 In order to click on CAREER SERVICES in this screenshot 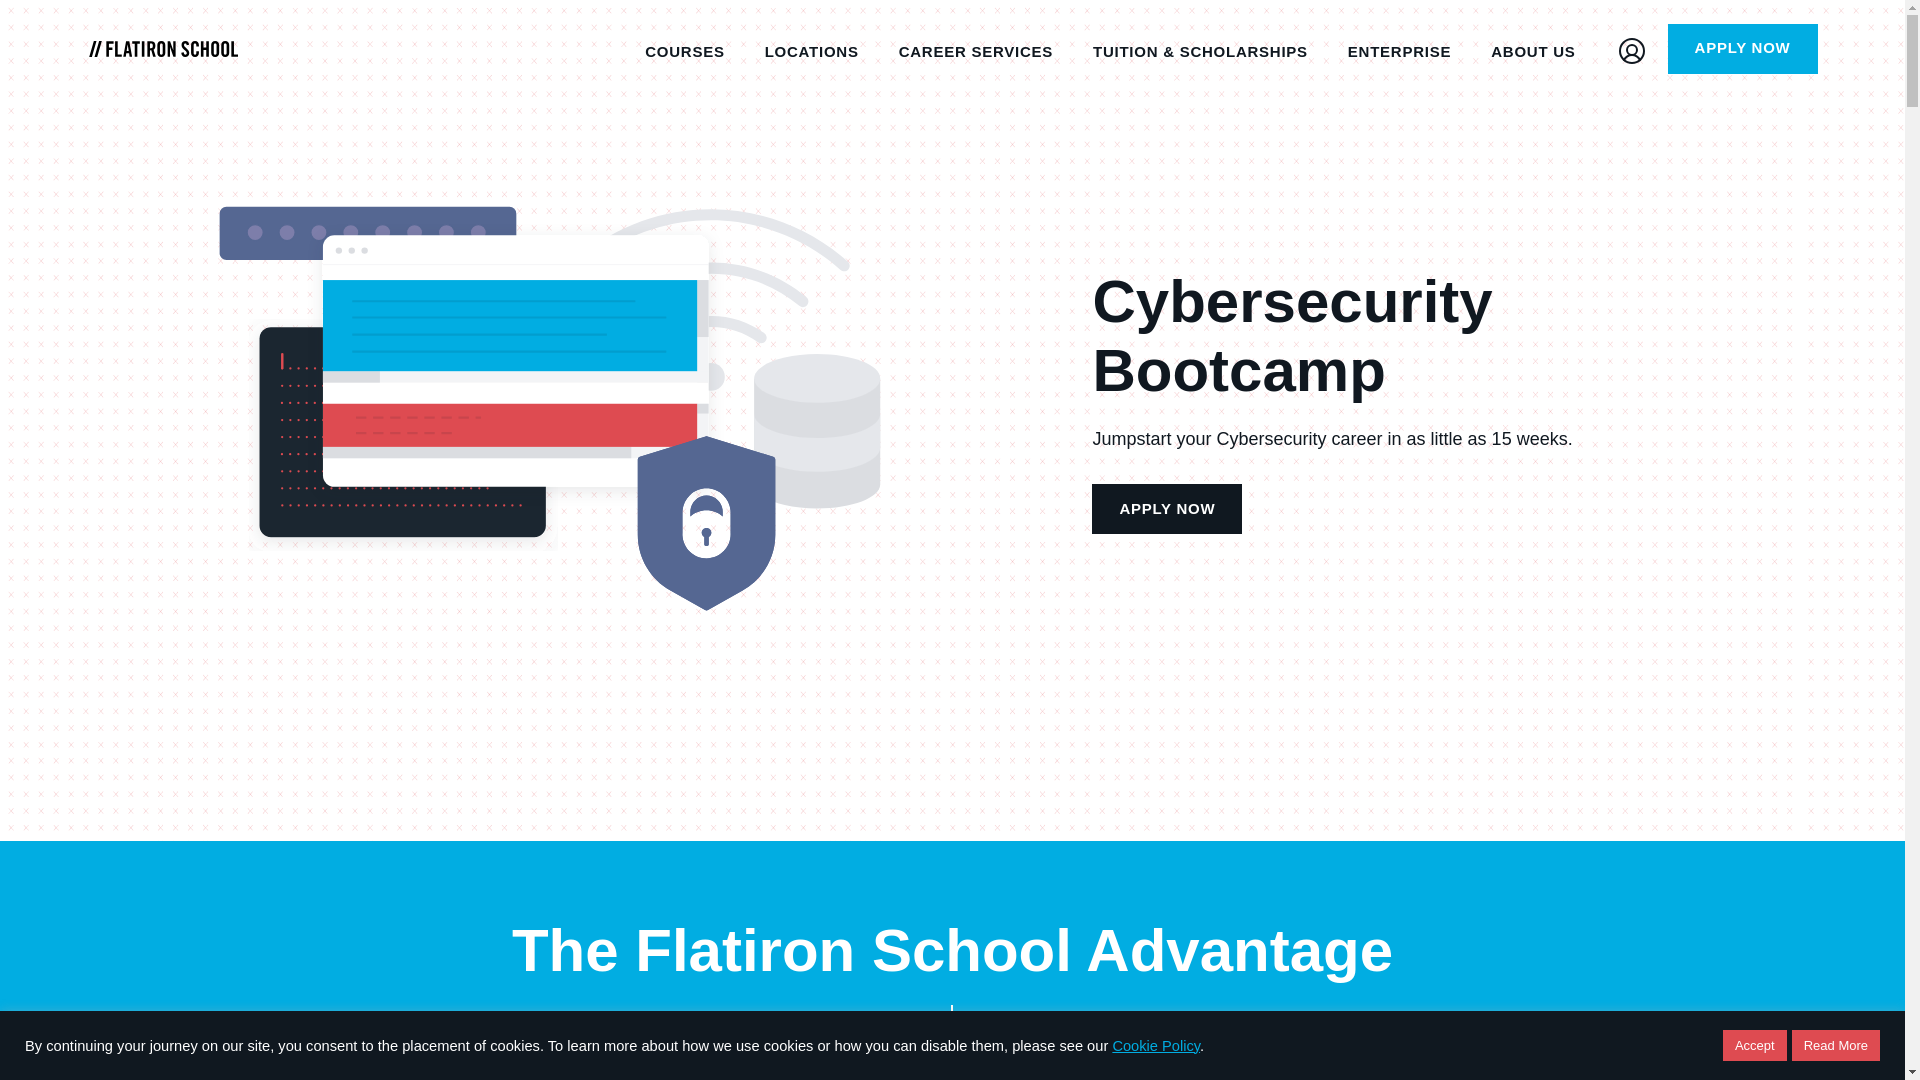, I will do `click(976, 48)`.